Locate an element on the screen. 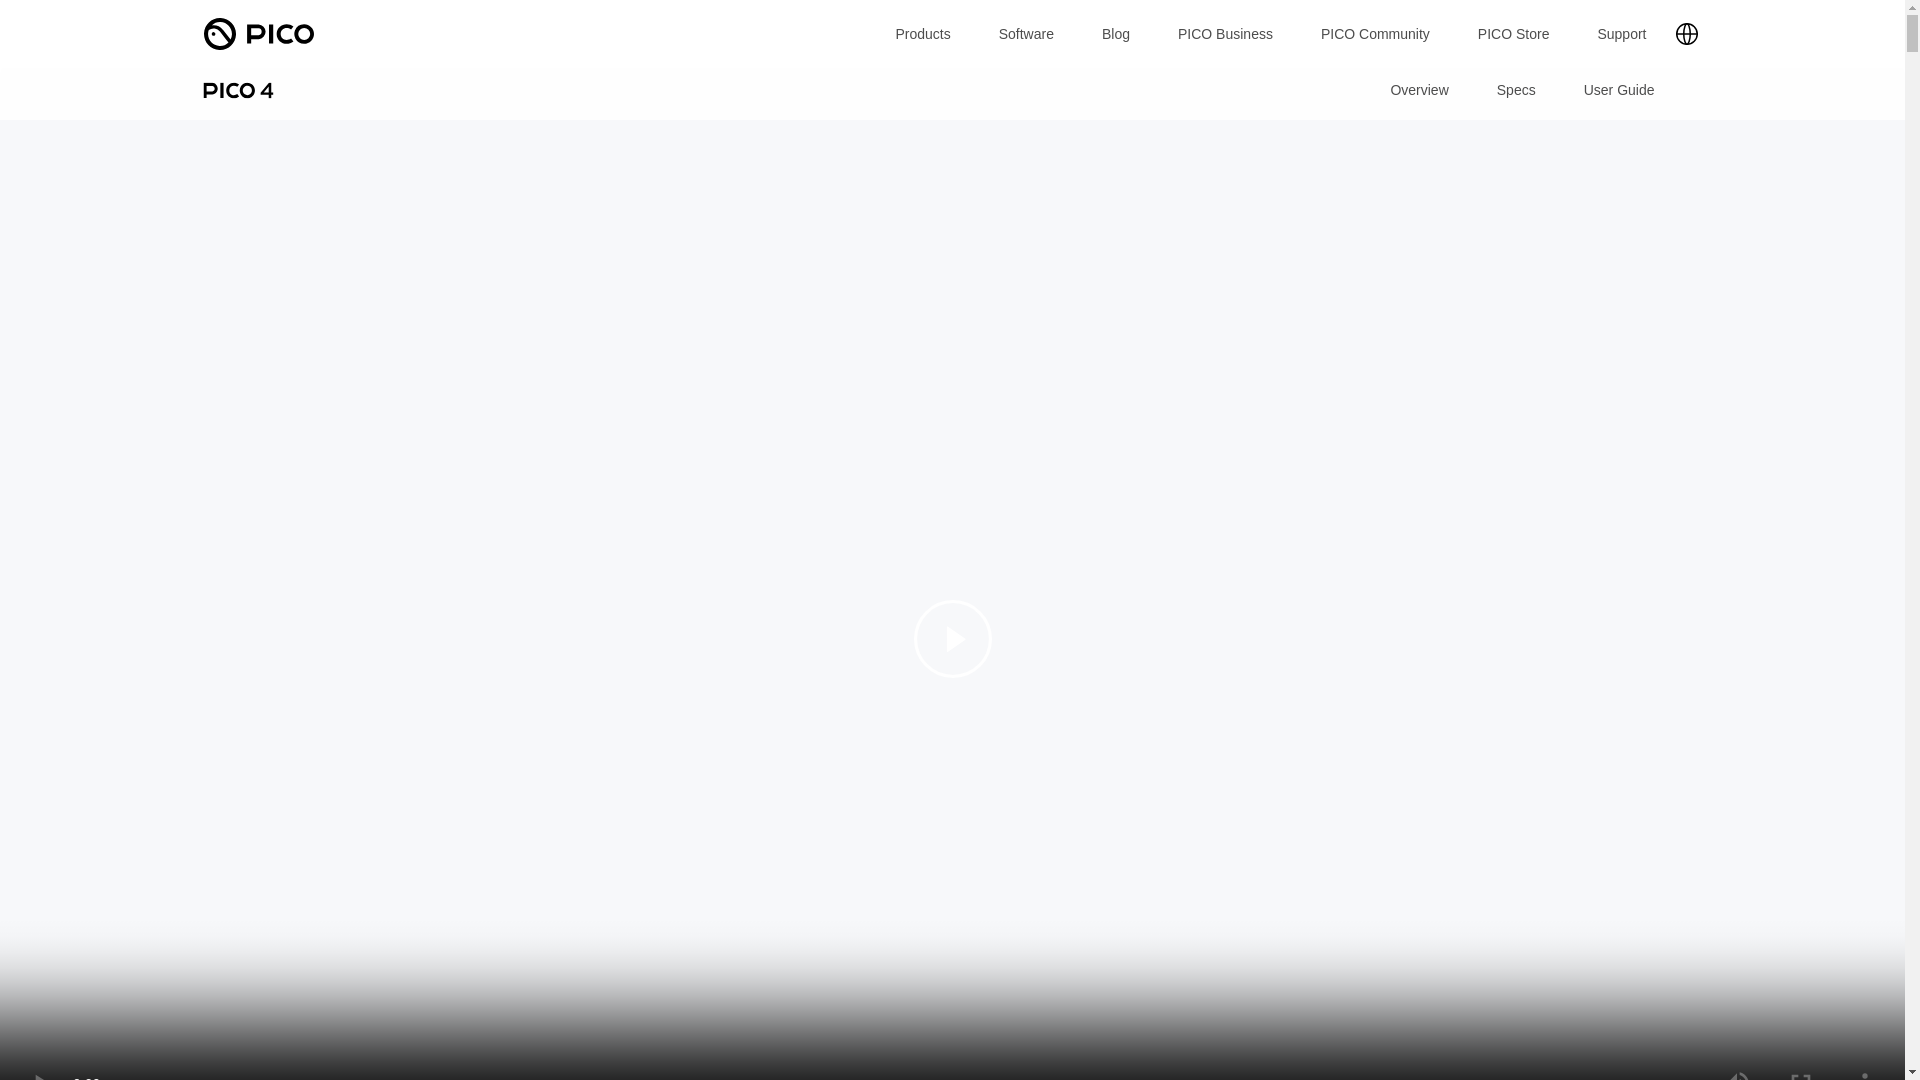  PICO Store is located at coordinates (1514, 34).